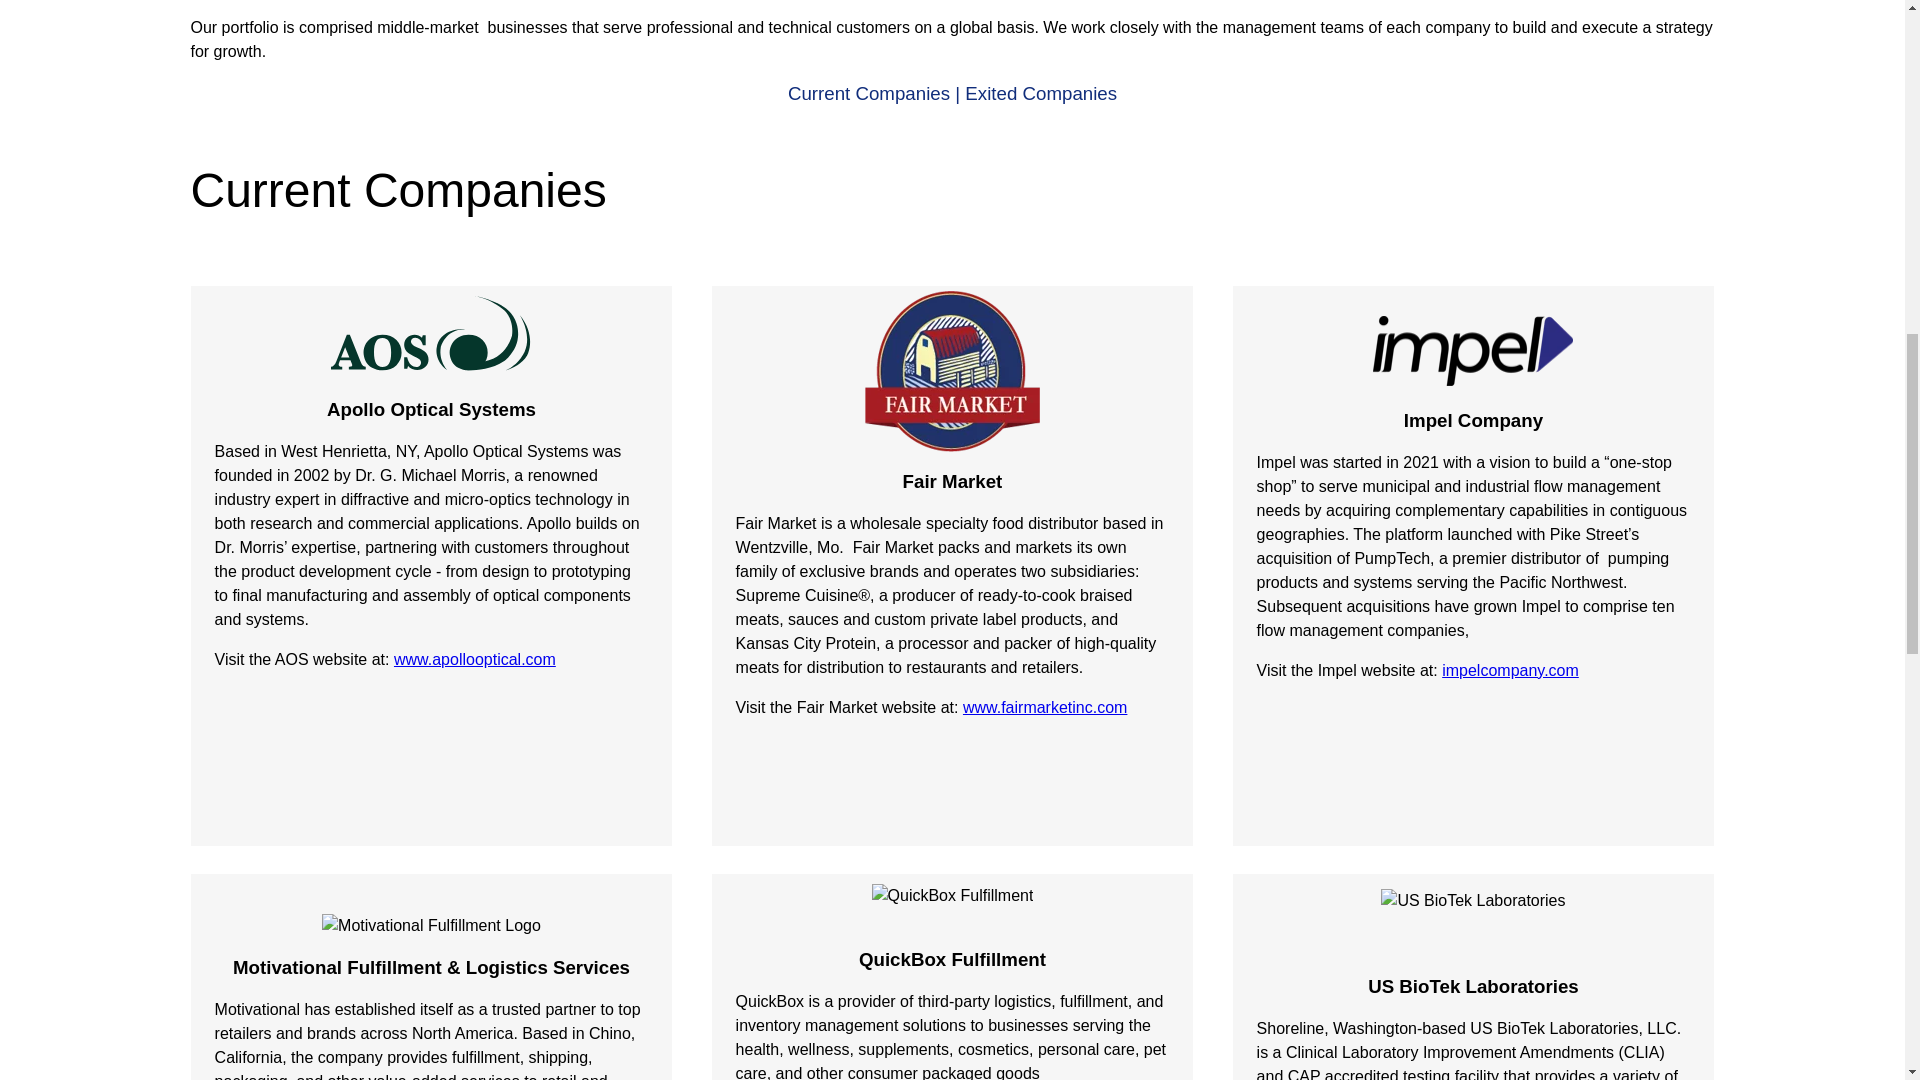 The image size is (1920, 1080). Describe the element at coordinates (432, 926) in the screenshot. I see `Motivational Fulfillment Logo` at that location.